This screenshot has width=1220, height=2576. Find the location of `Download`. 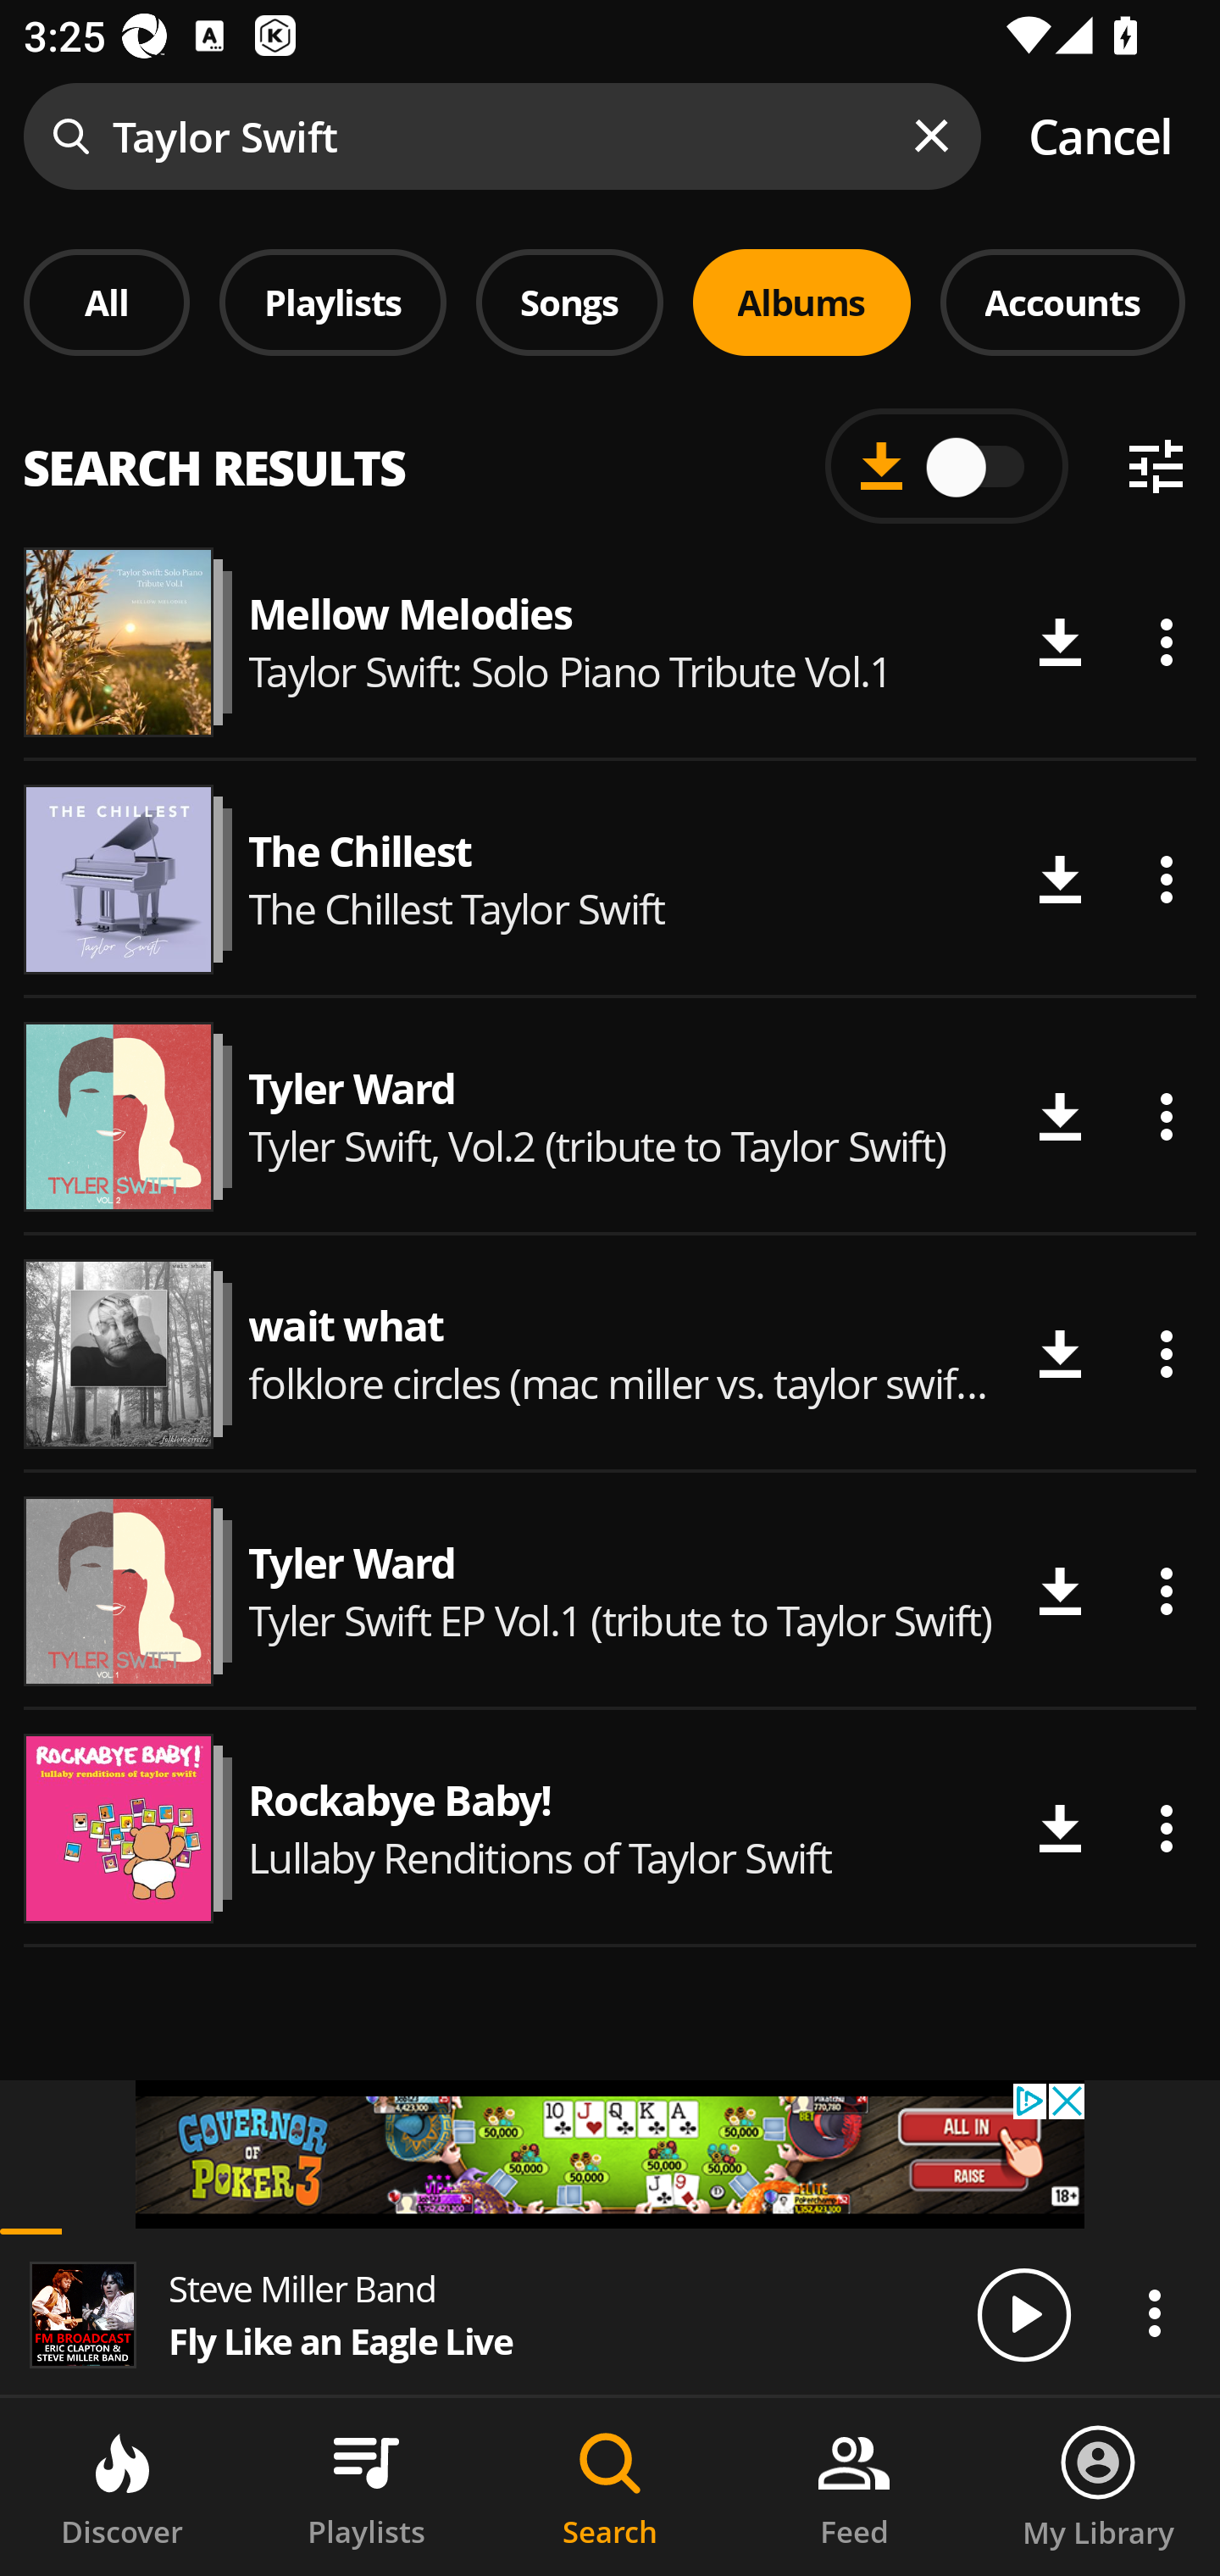

Download is located at coordinates (1059, 1117).